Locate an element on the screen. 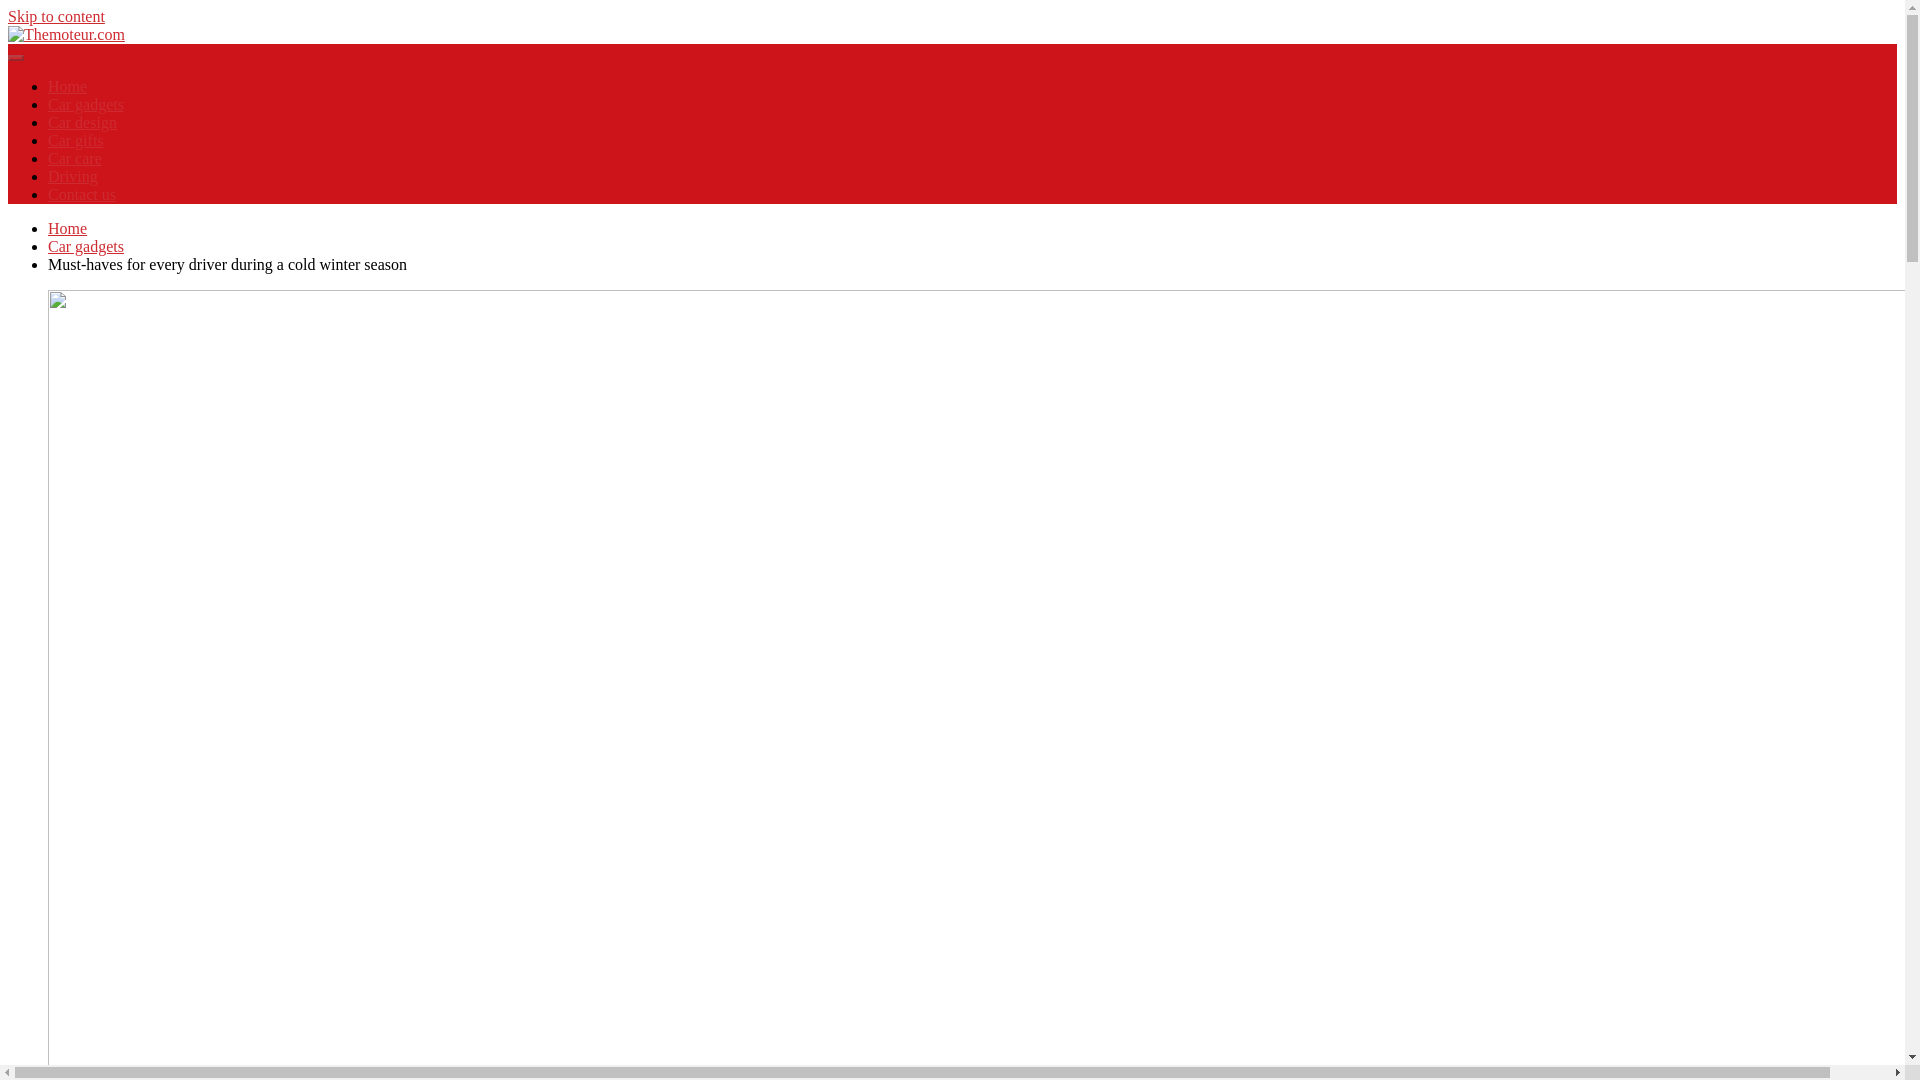 This screenshot has height=1080, width=1920. Driving is located at coordinates (72, 176).